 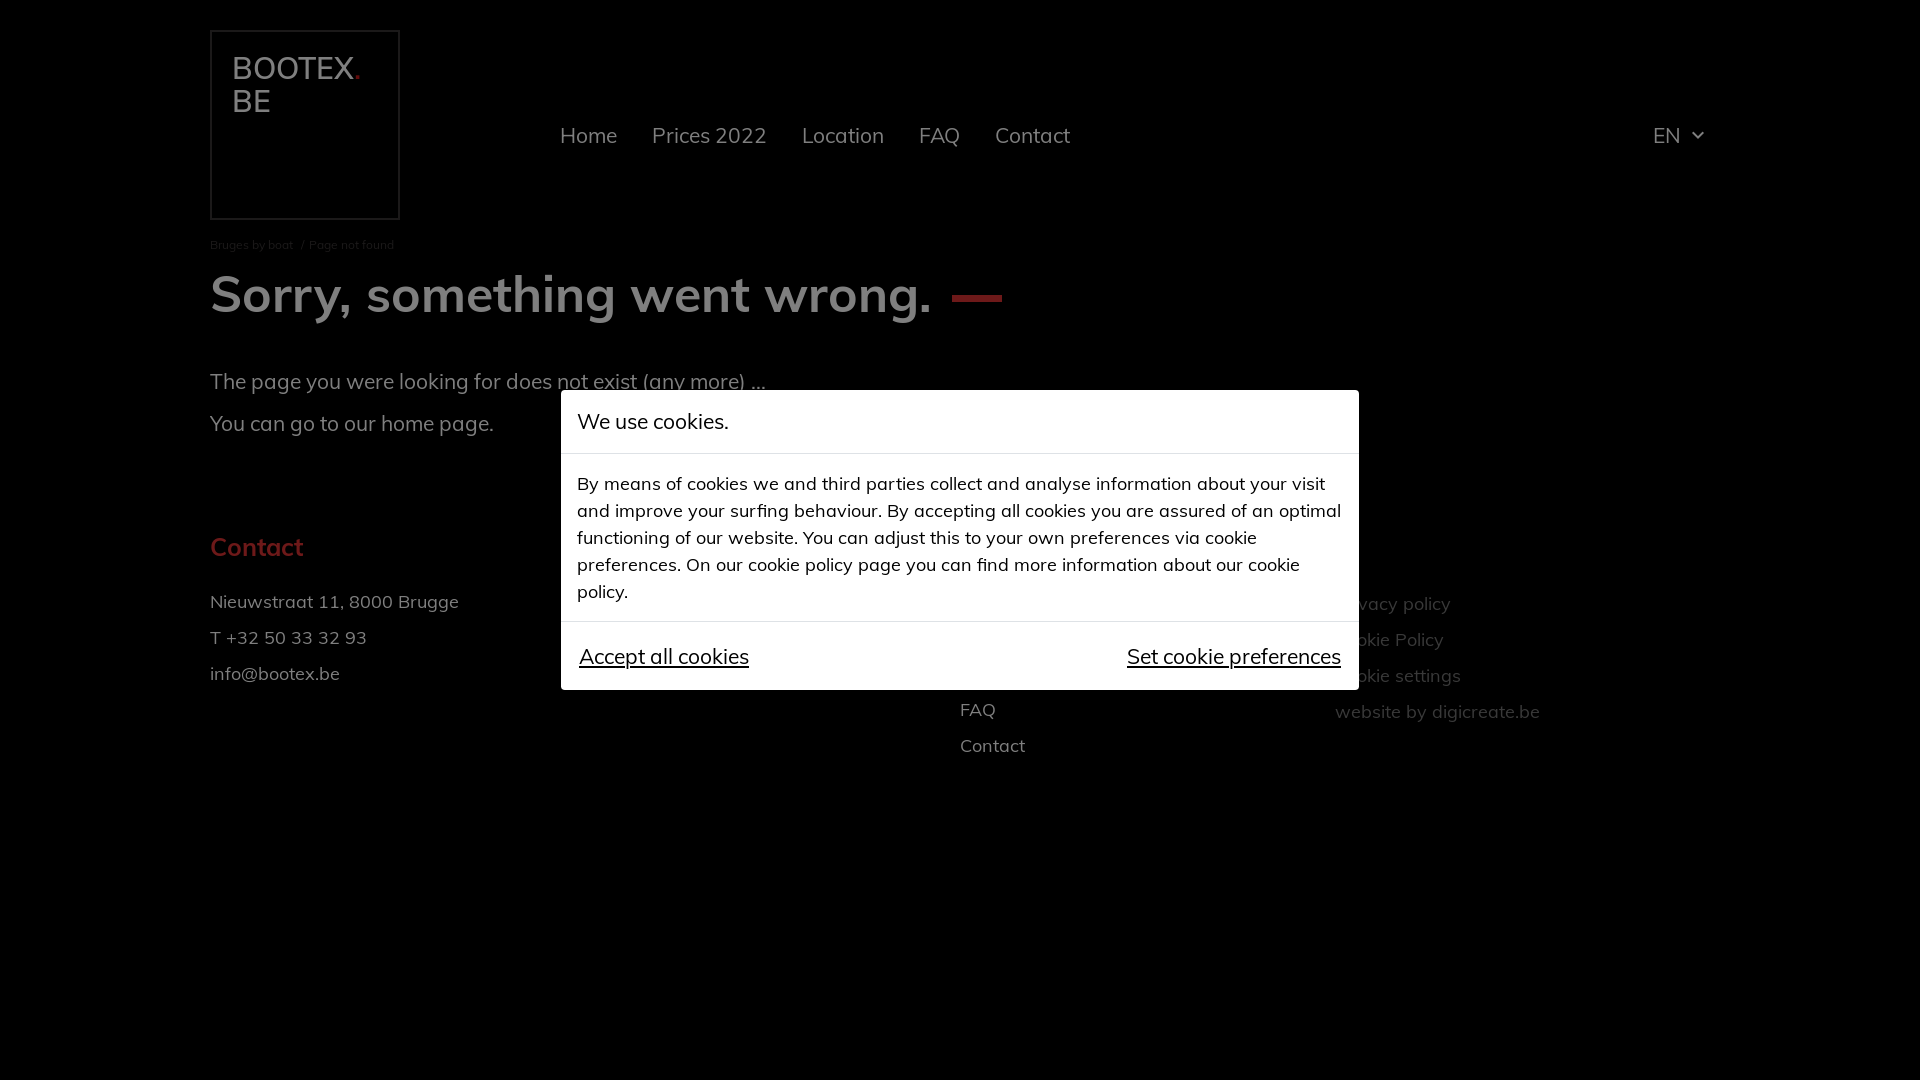 I want to click on +32 50 33 32 93, so click(x=296, y=638).